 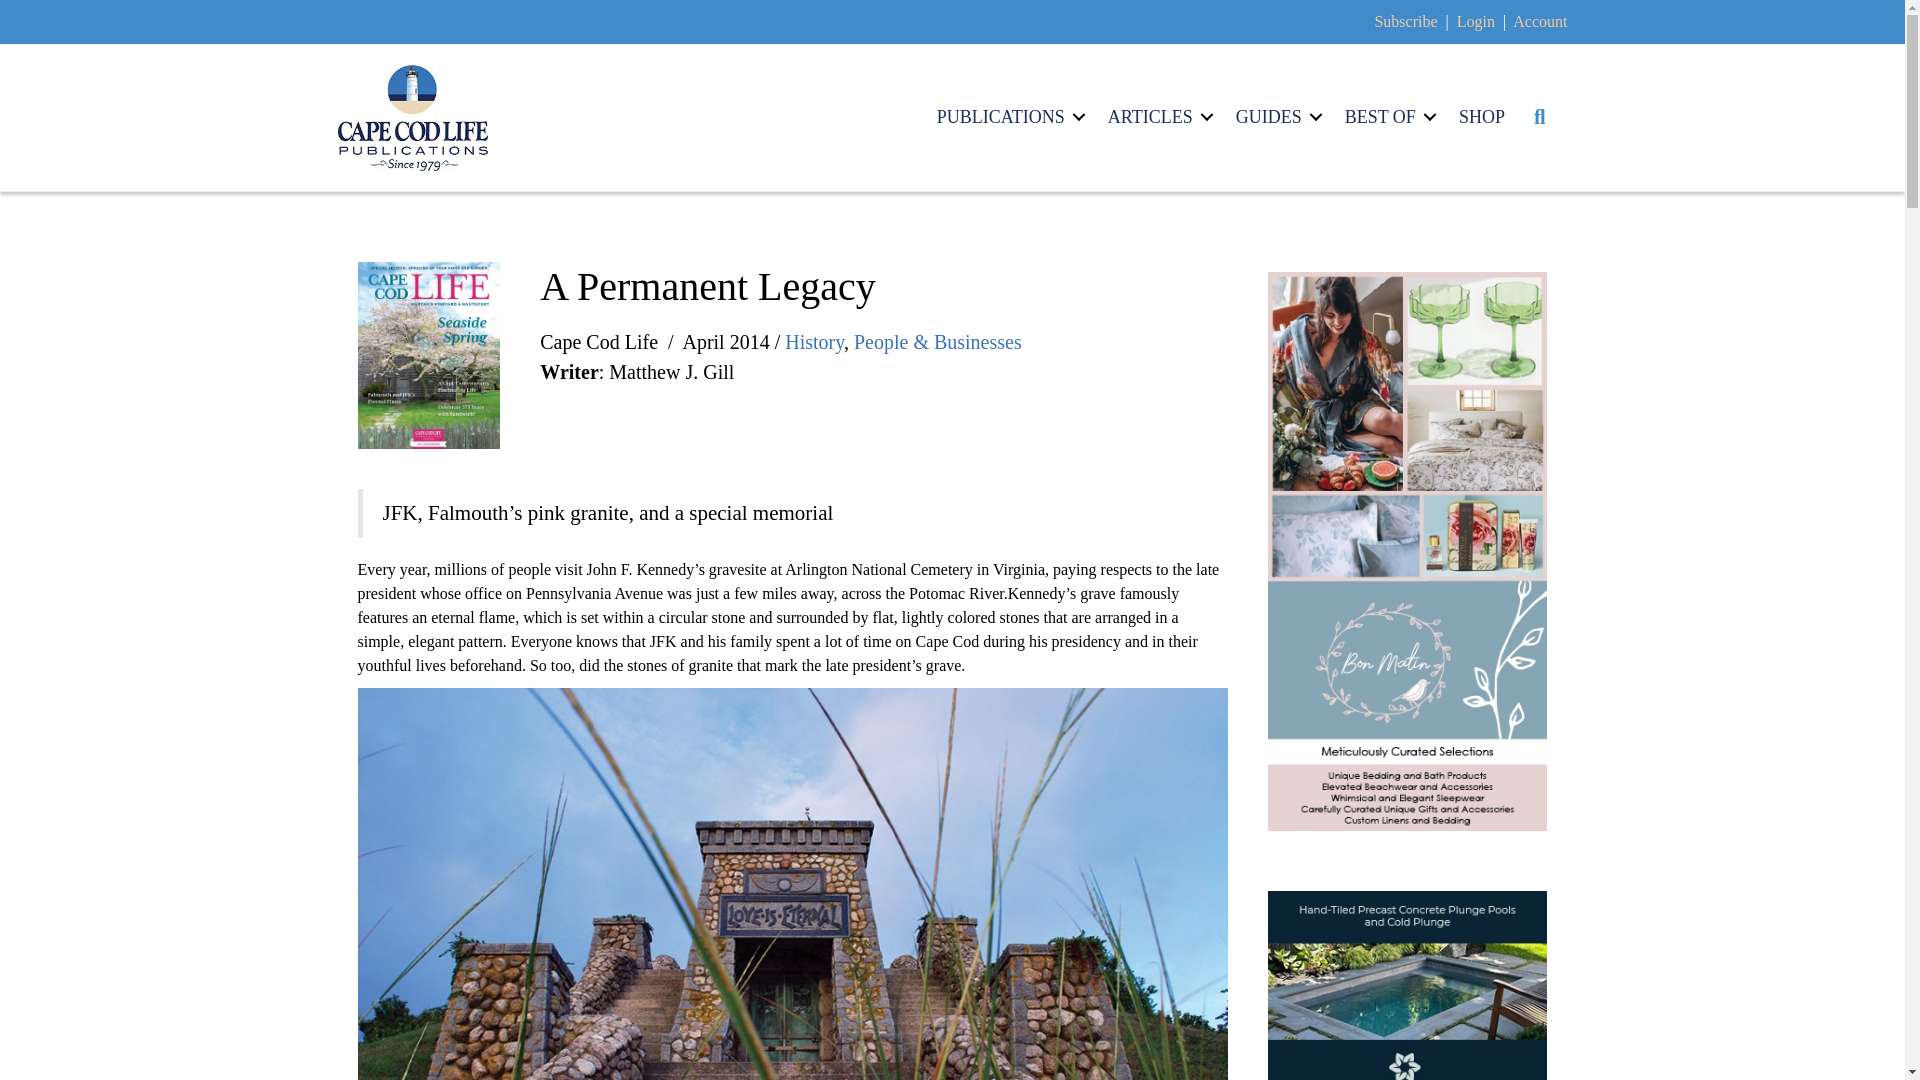 I want to click on PUBLICATIONS, so click(x=1008, y=116).